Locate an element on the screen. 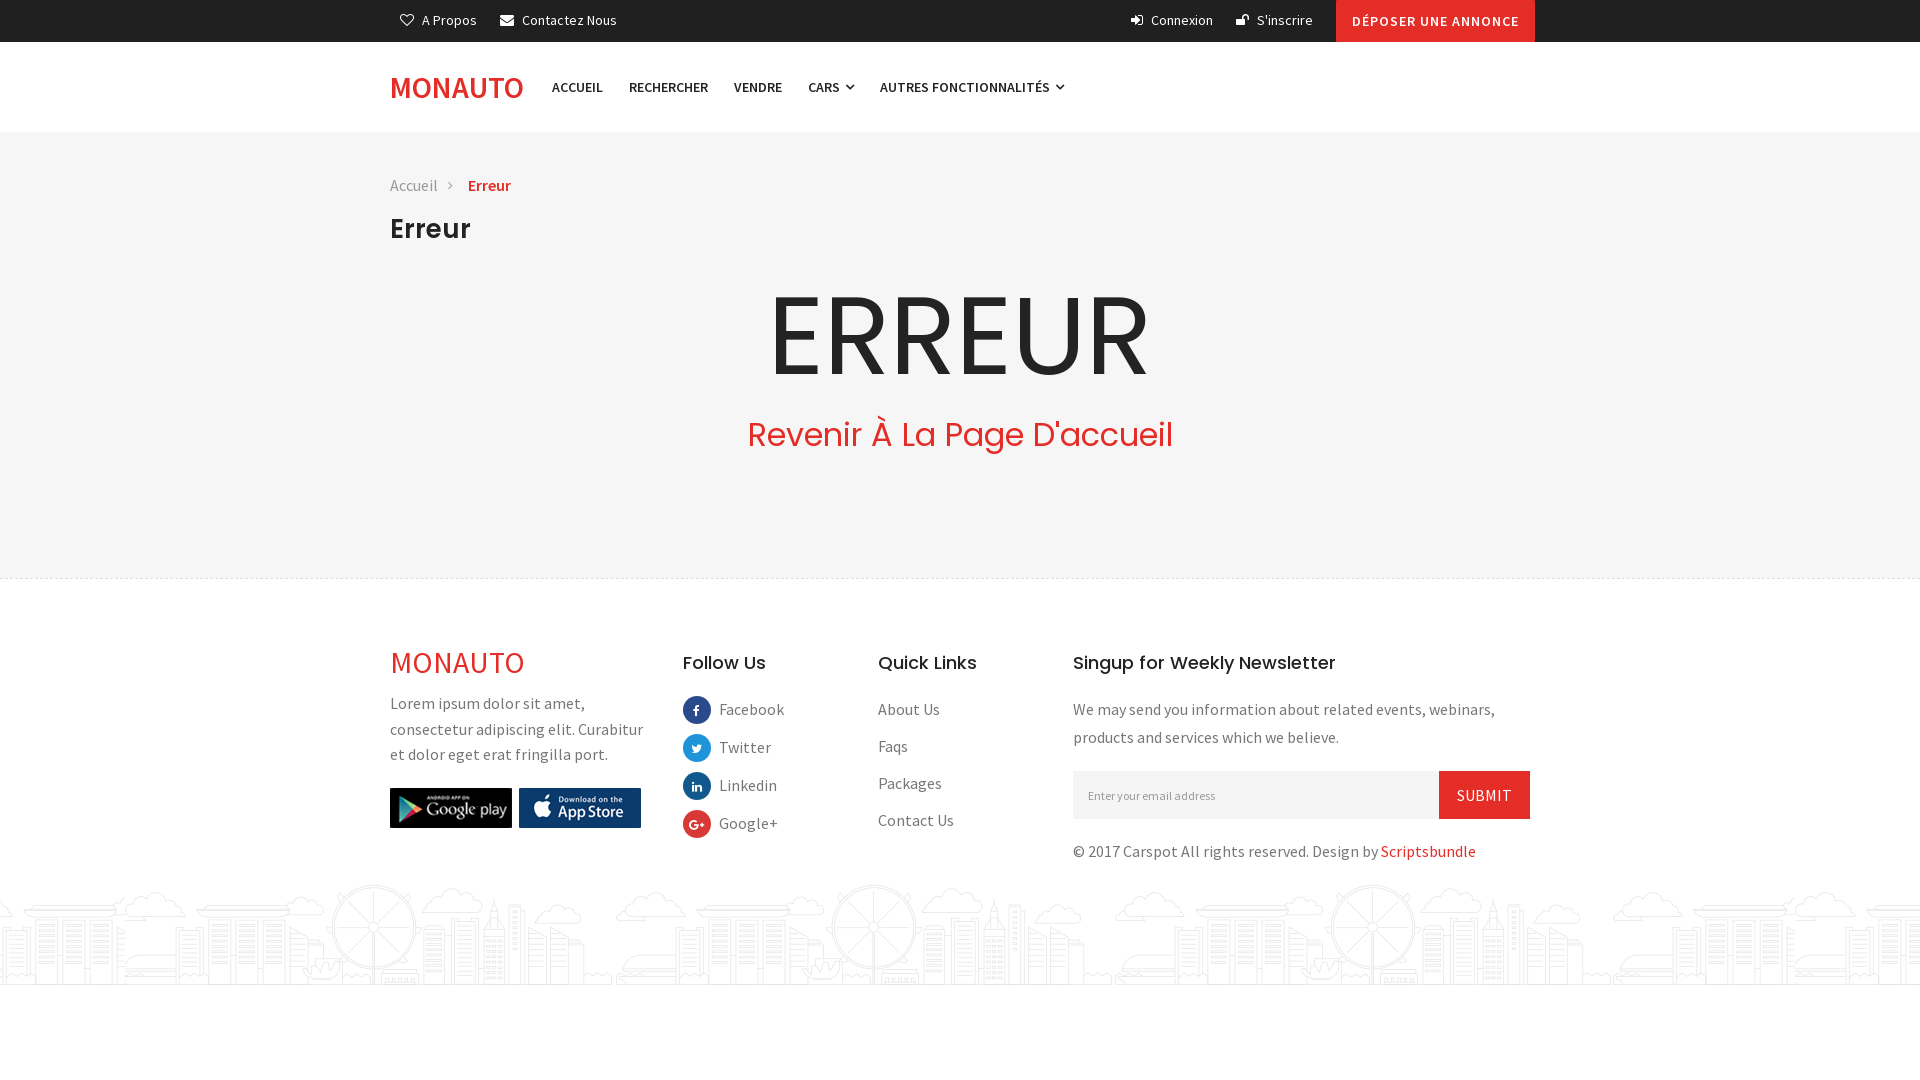  A Propos is located at coordinates (438, 20).